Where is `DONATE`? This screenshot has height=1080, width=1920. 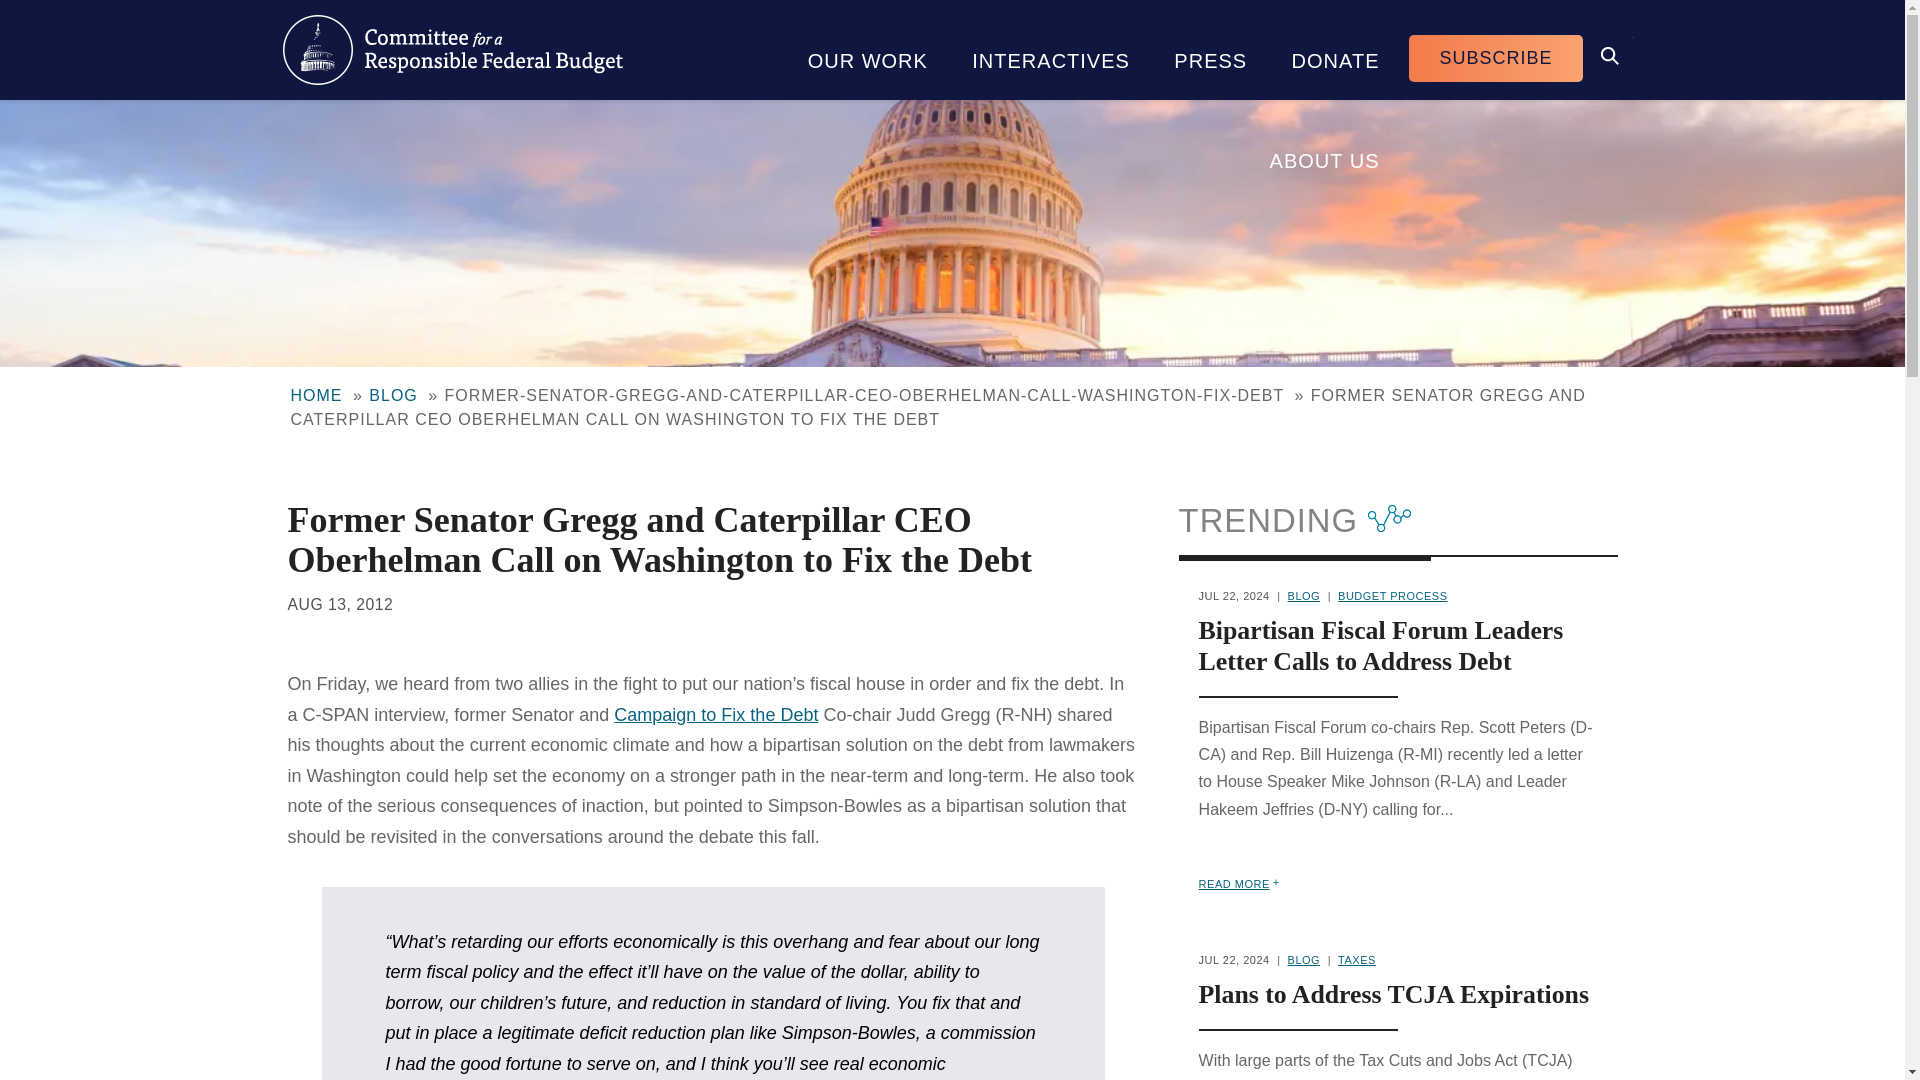
DONATE is located at coordinates (1335, 50).